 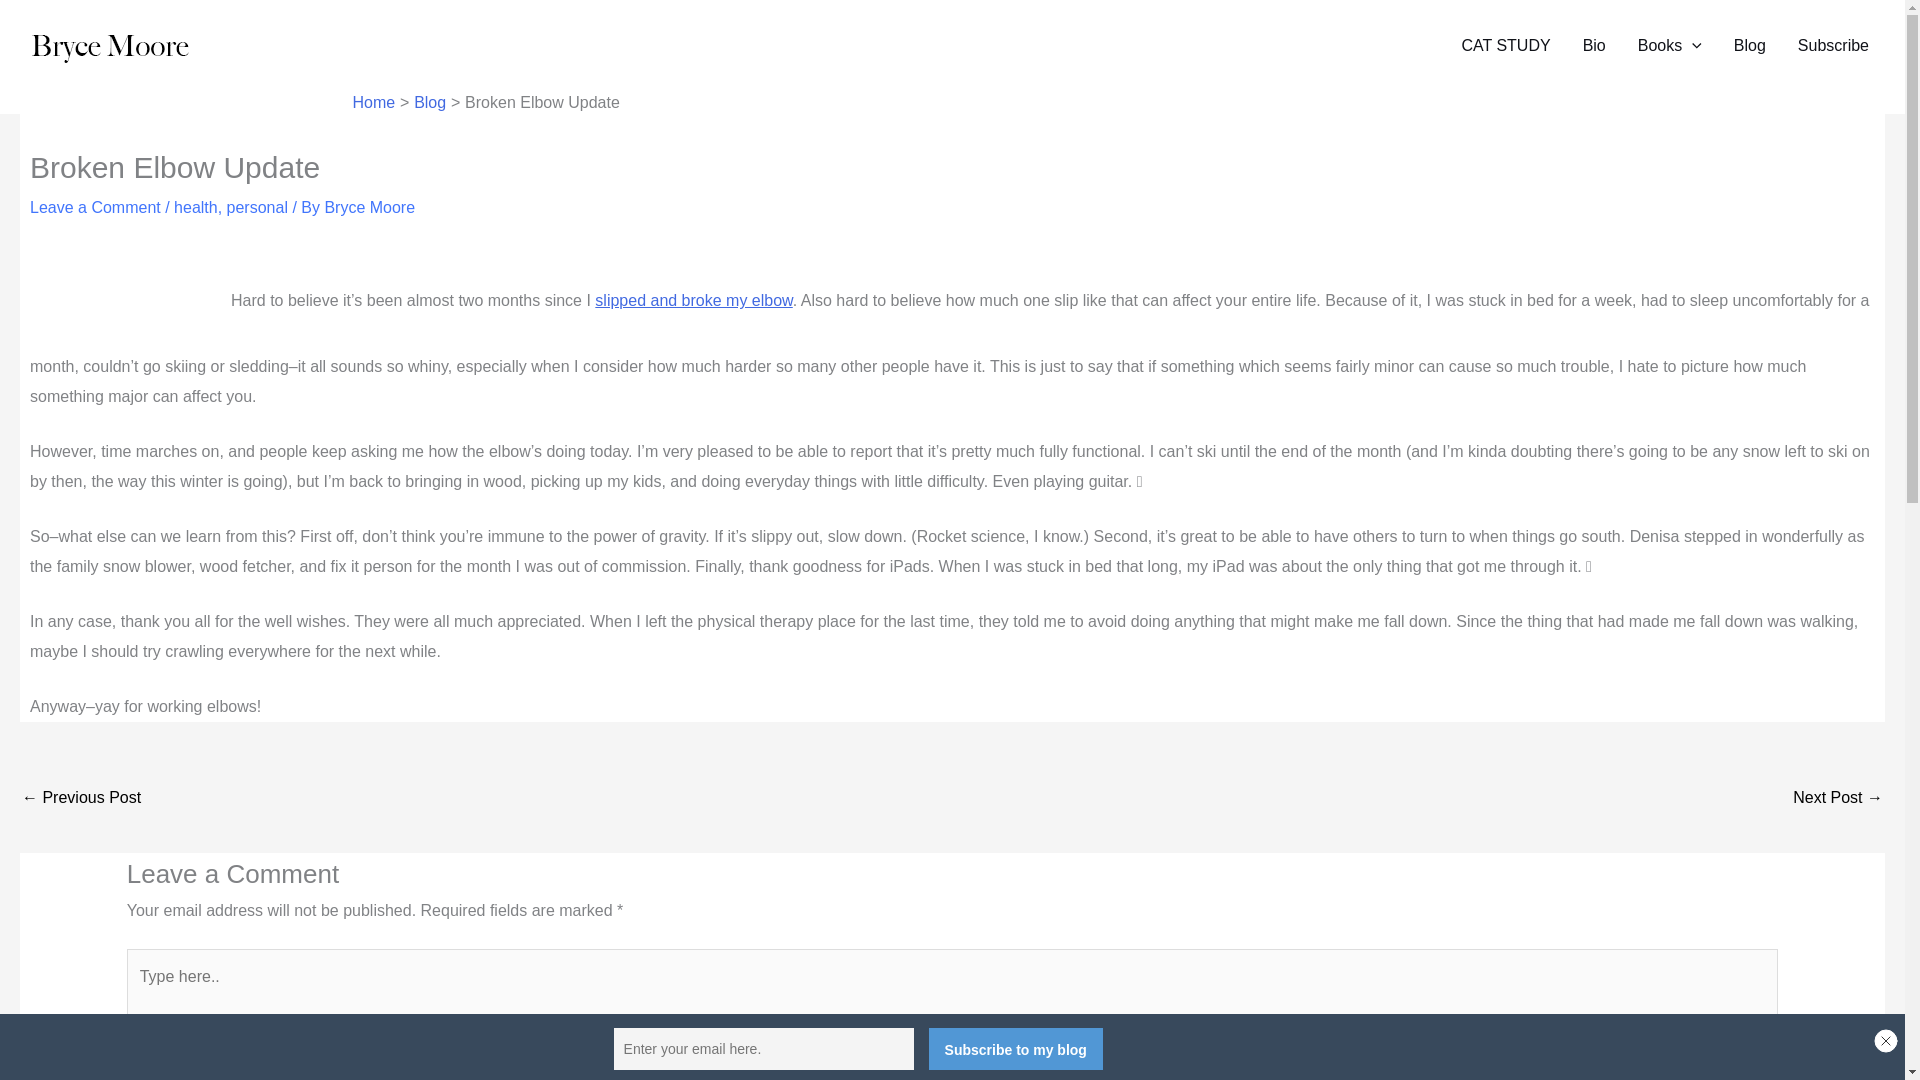 I want to click on slipped and broke my elbow, so click(x=693, y=300).